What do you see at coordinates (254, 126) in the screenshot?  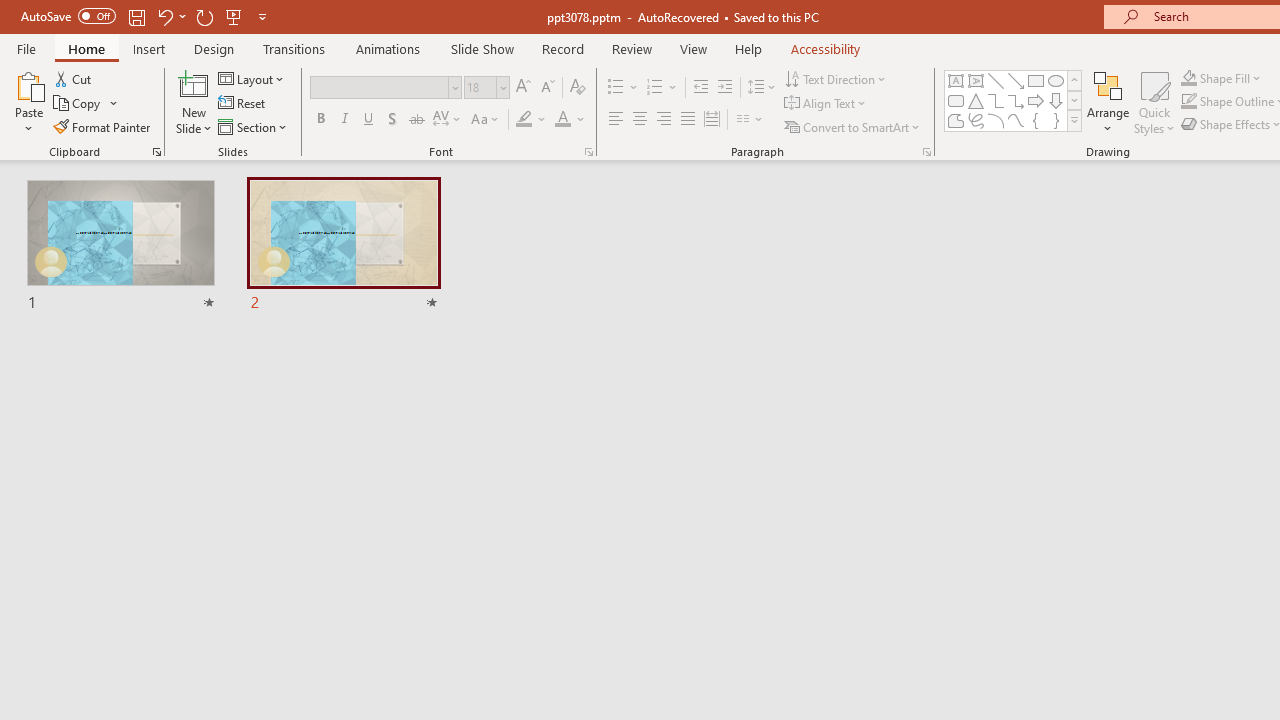 I see `Section` at bounding box center [254, 126].